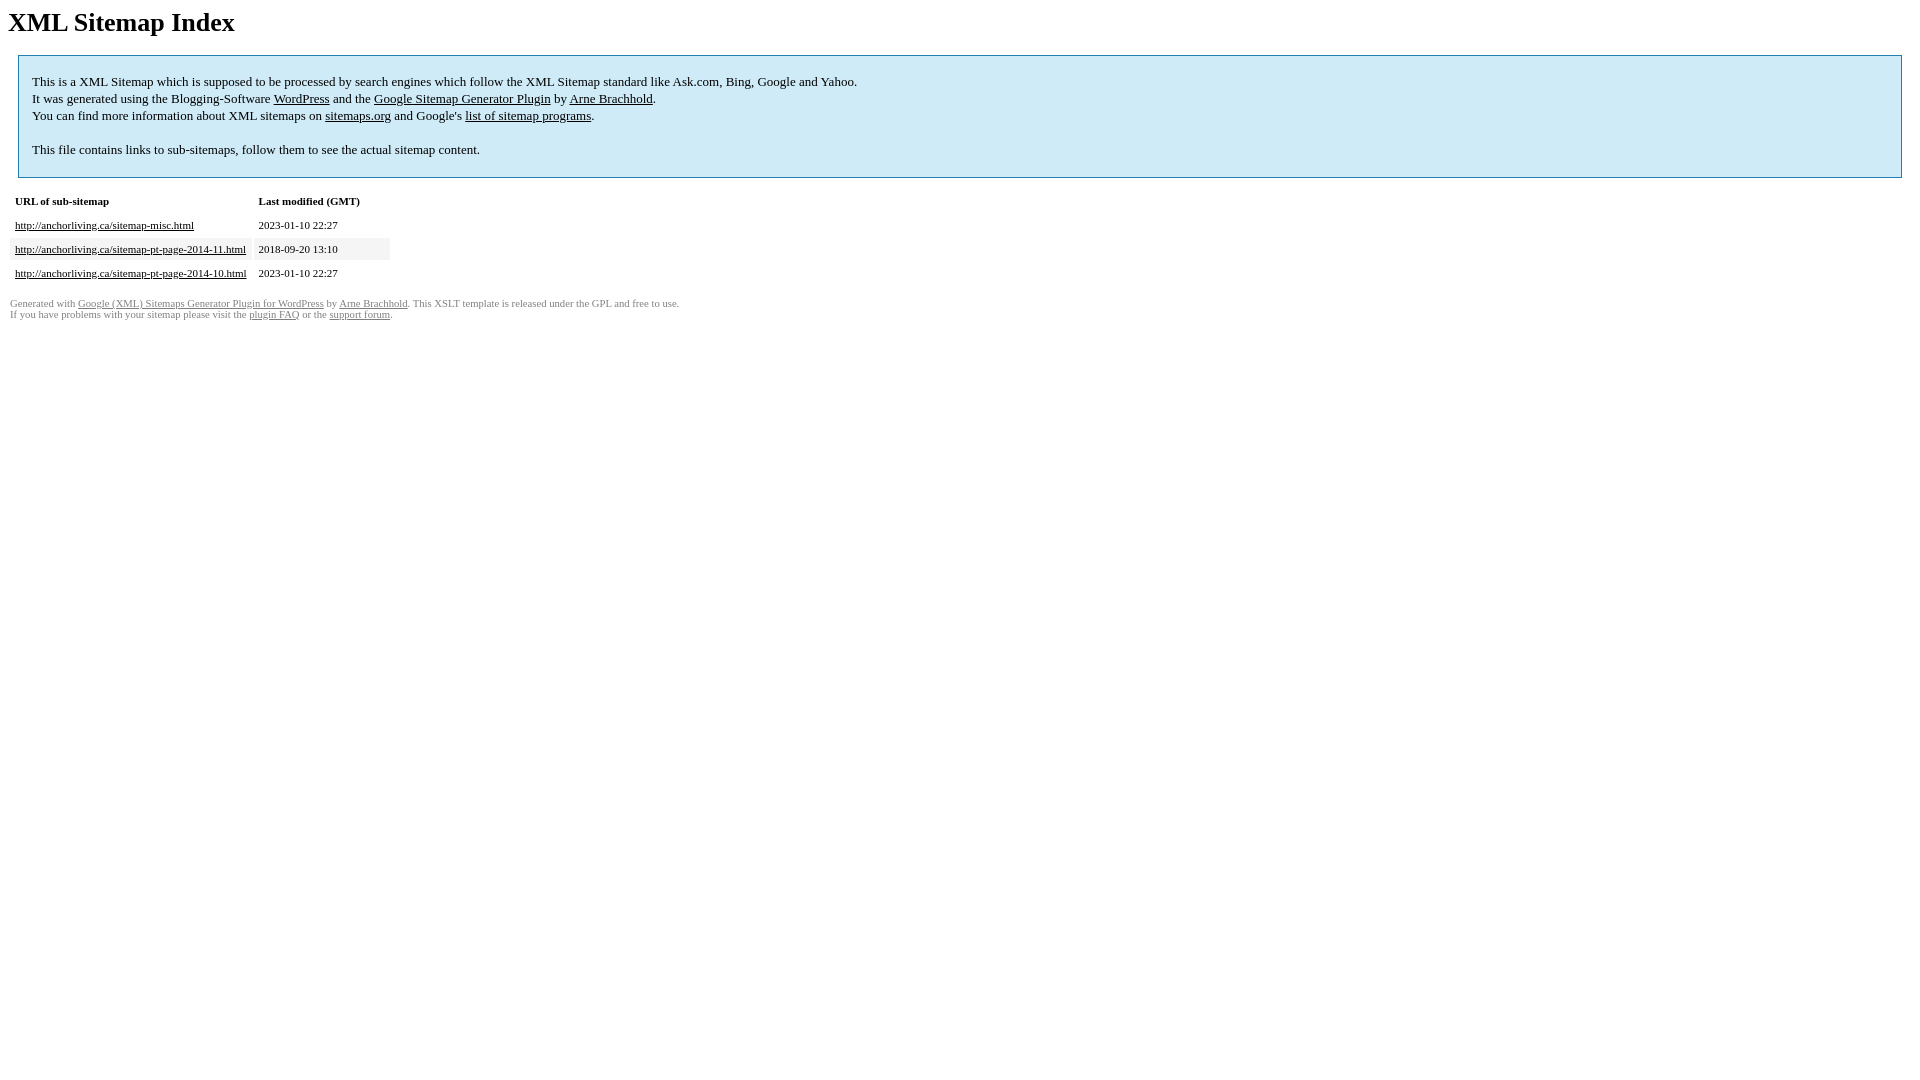 The height and width of the screenshot is (1080, 1920). Describe the element at coordinates (130, 249) in the screenshot. I see `http://anchorliving.ca/sitemap-pt-page-2014-11.html` at that location.